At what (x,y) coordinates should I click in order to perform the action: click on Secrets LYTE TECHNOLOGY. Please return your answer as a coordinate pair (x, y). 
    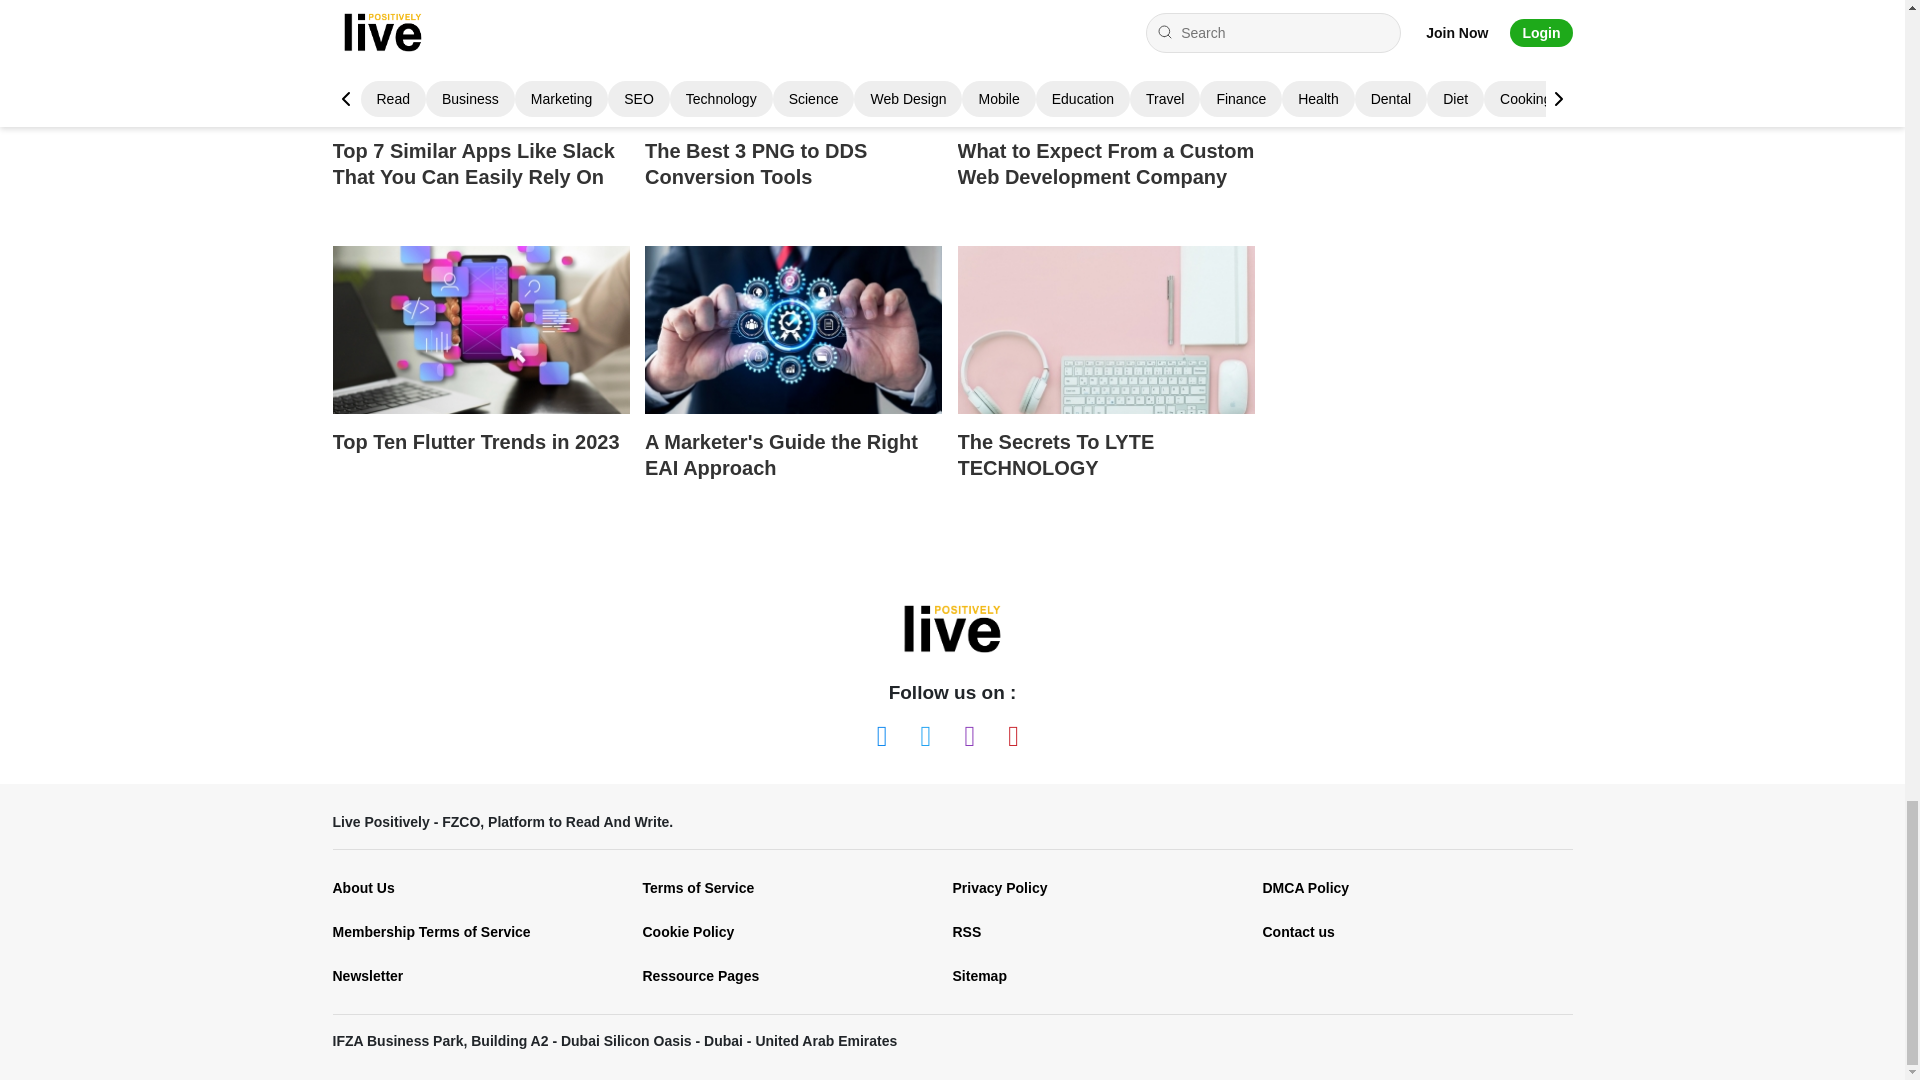
    Looking at the image, I should click on (1106, 329).